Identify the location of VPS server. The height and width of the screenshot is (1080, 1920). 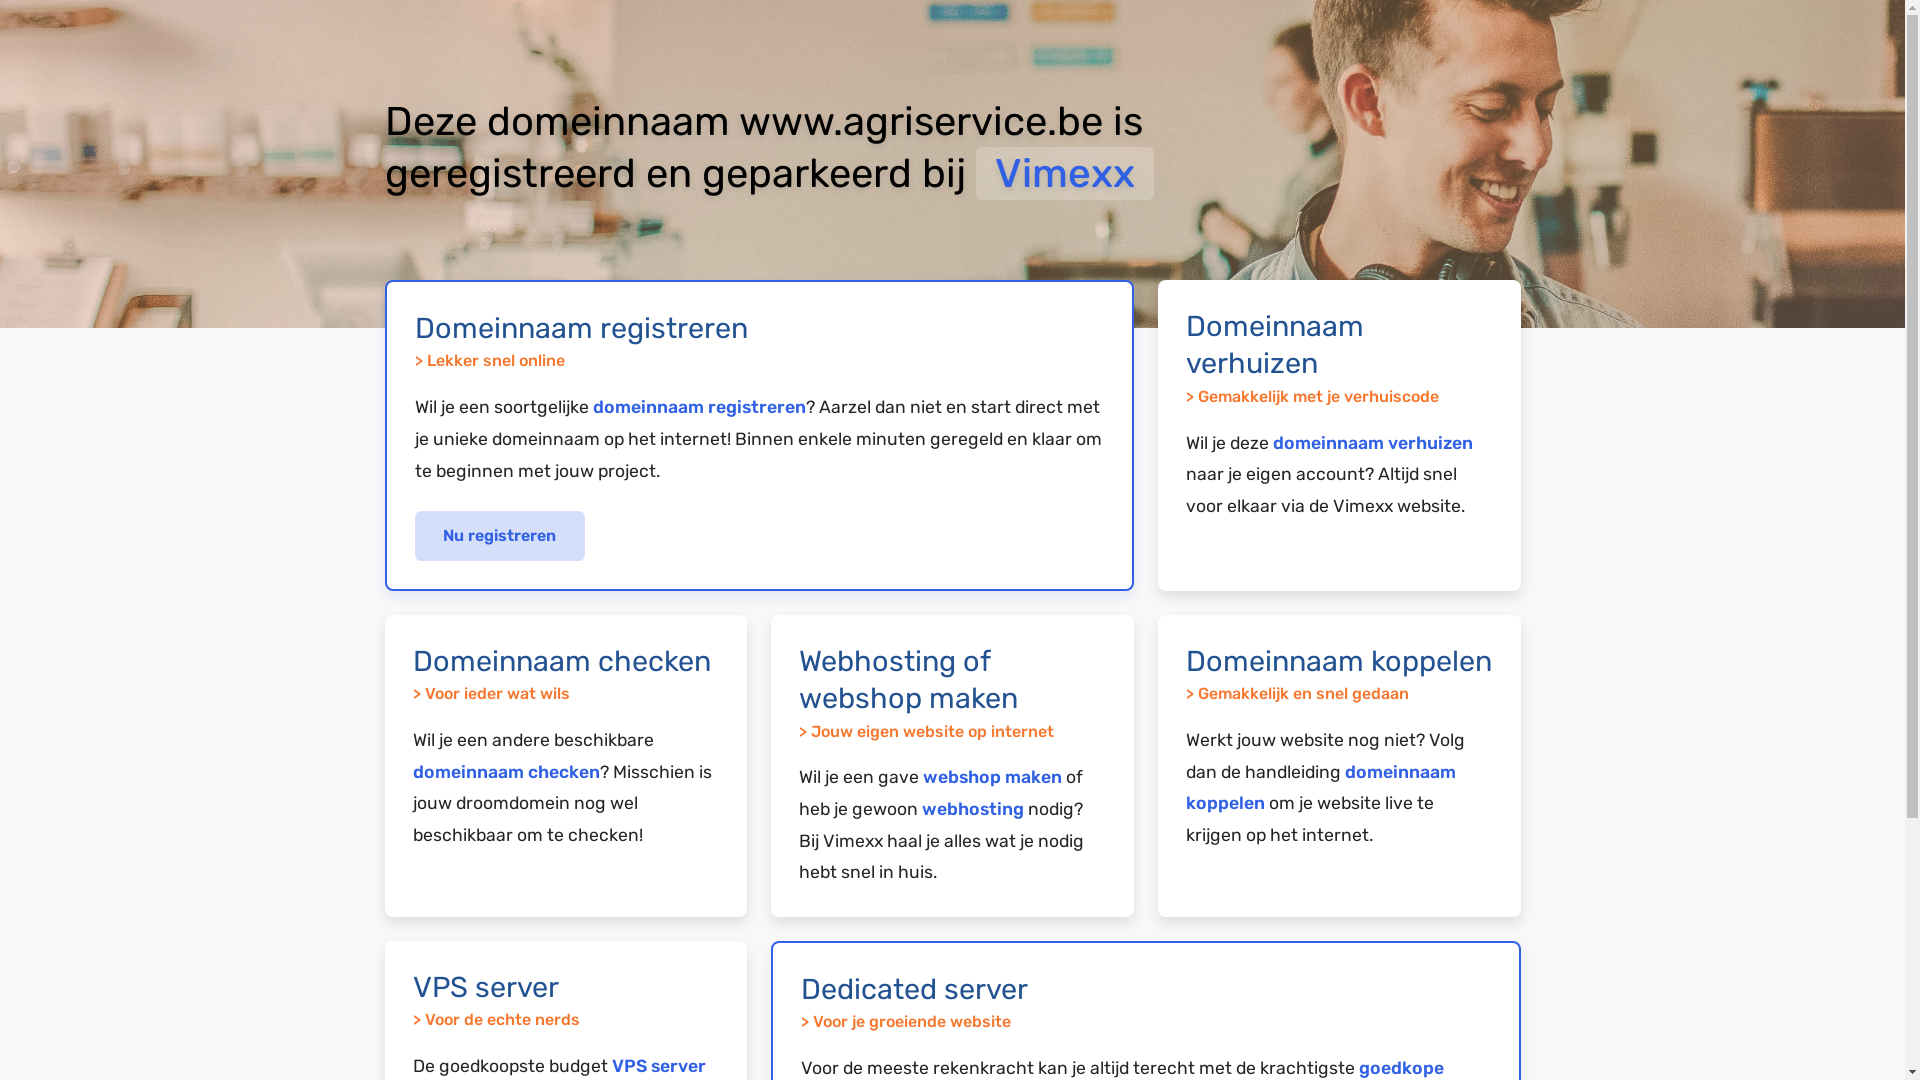
(659, 1066).